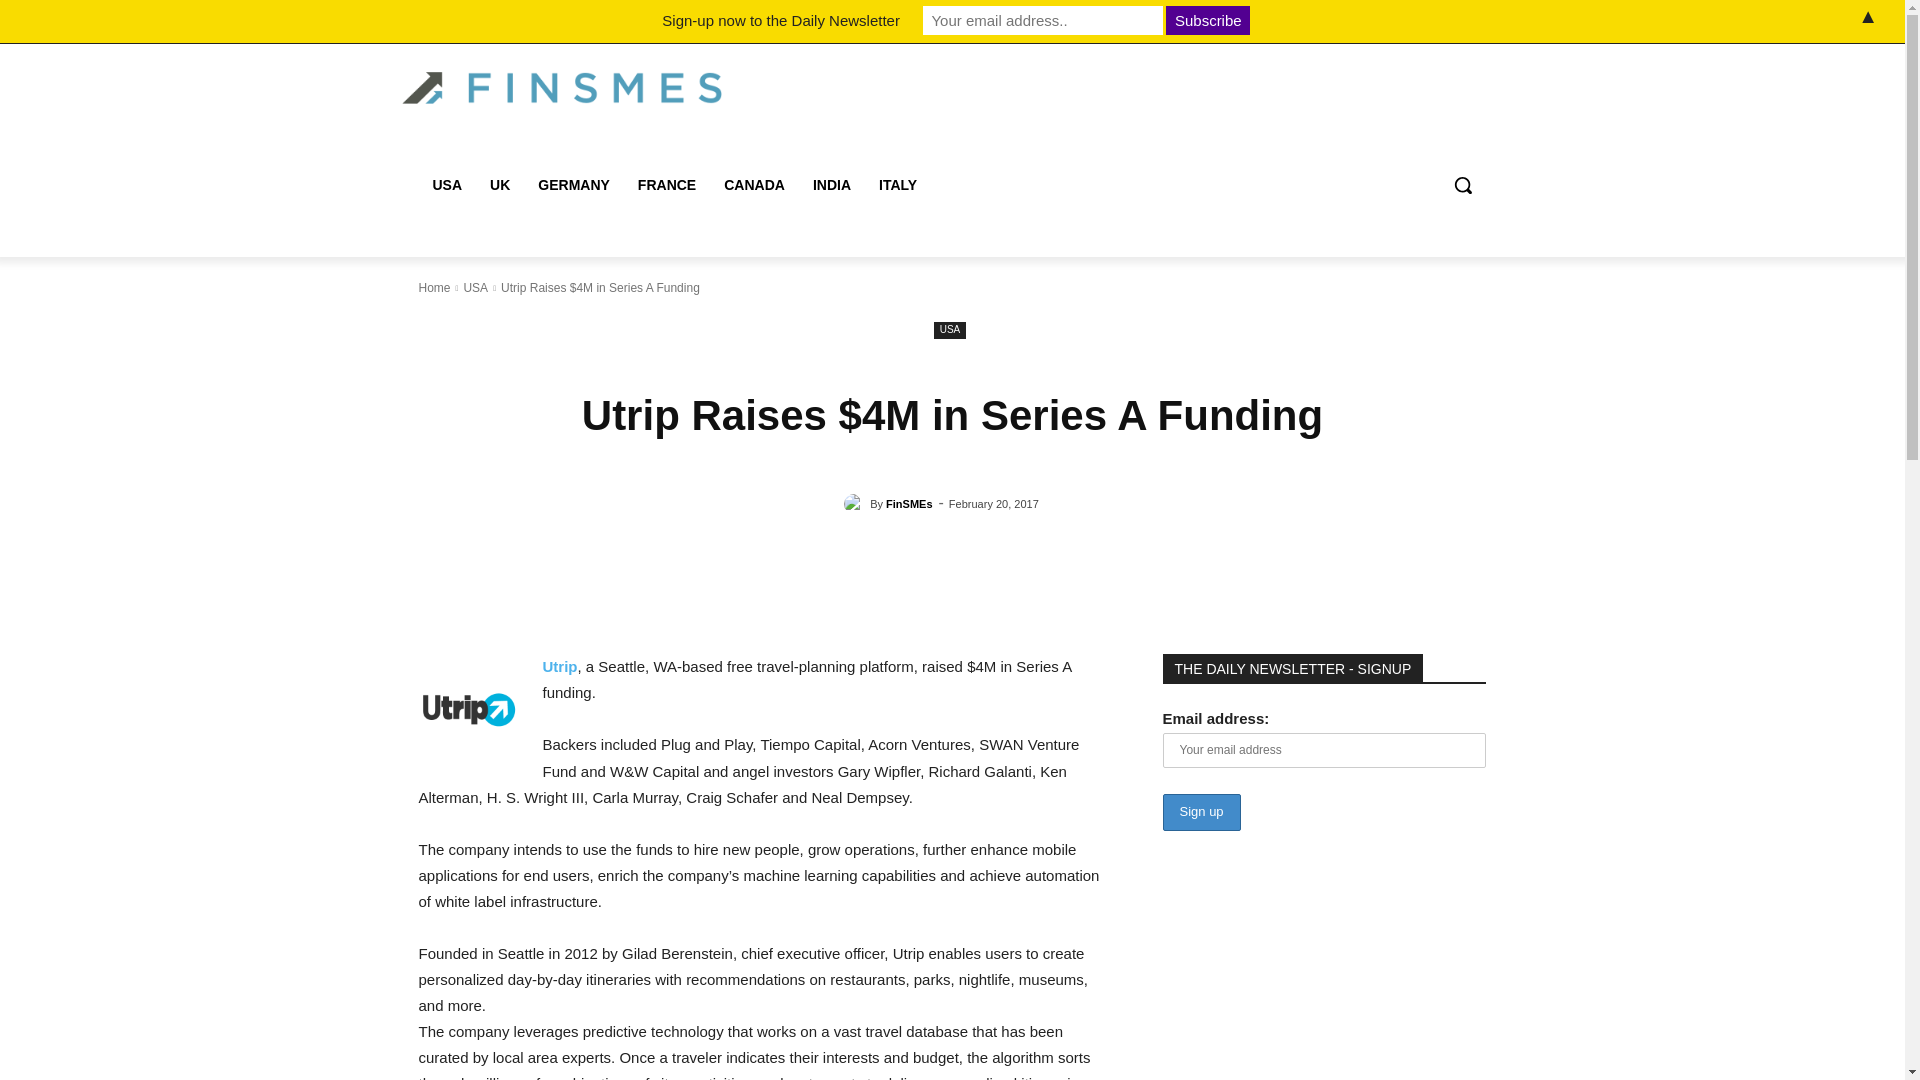 This screenshot has width=1920, height=1080. I want to click on USA, so click(950, 330).